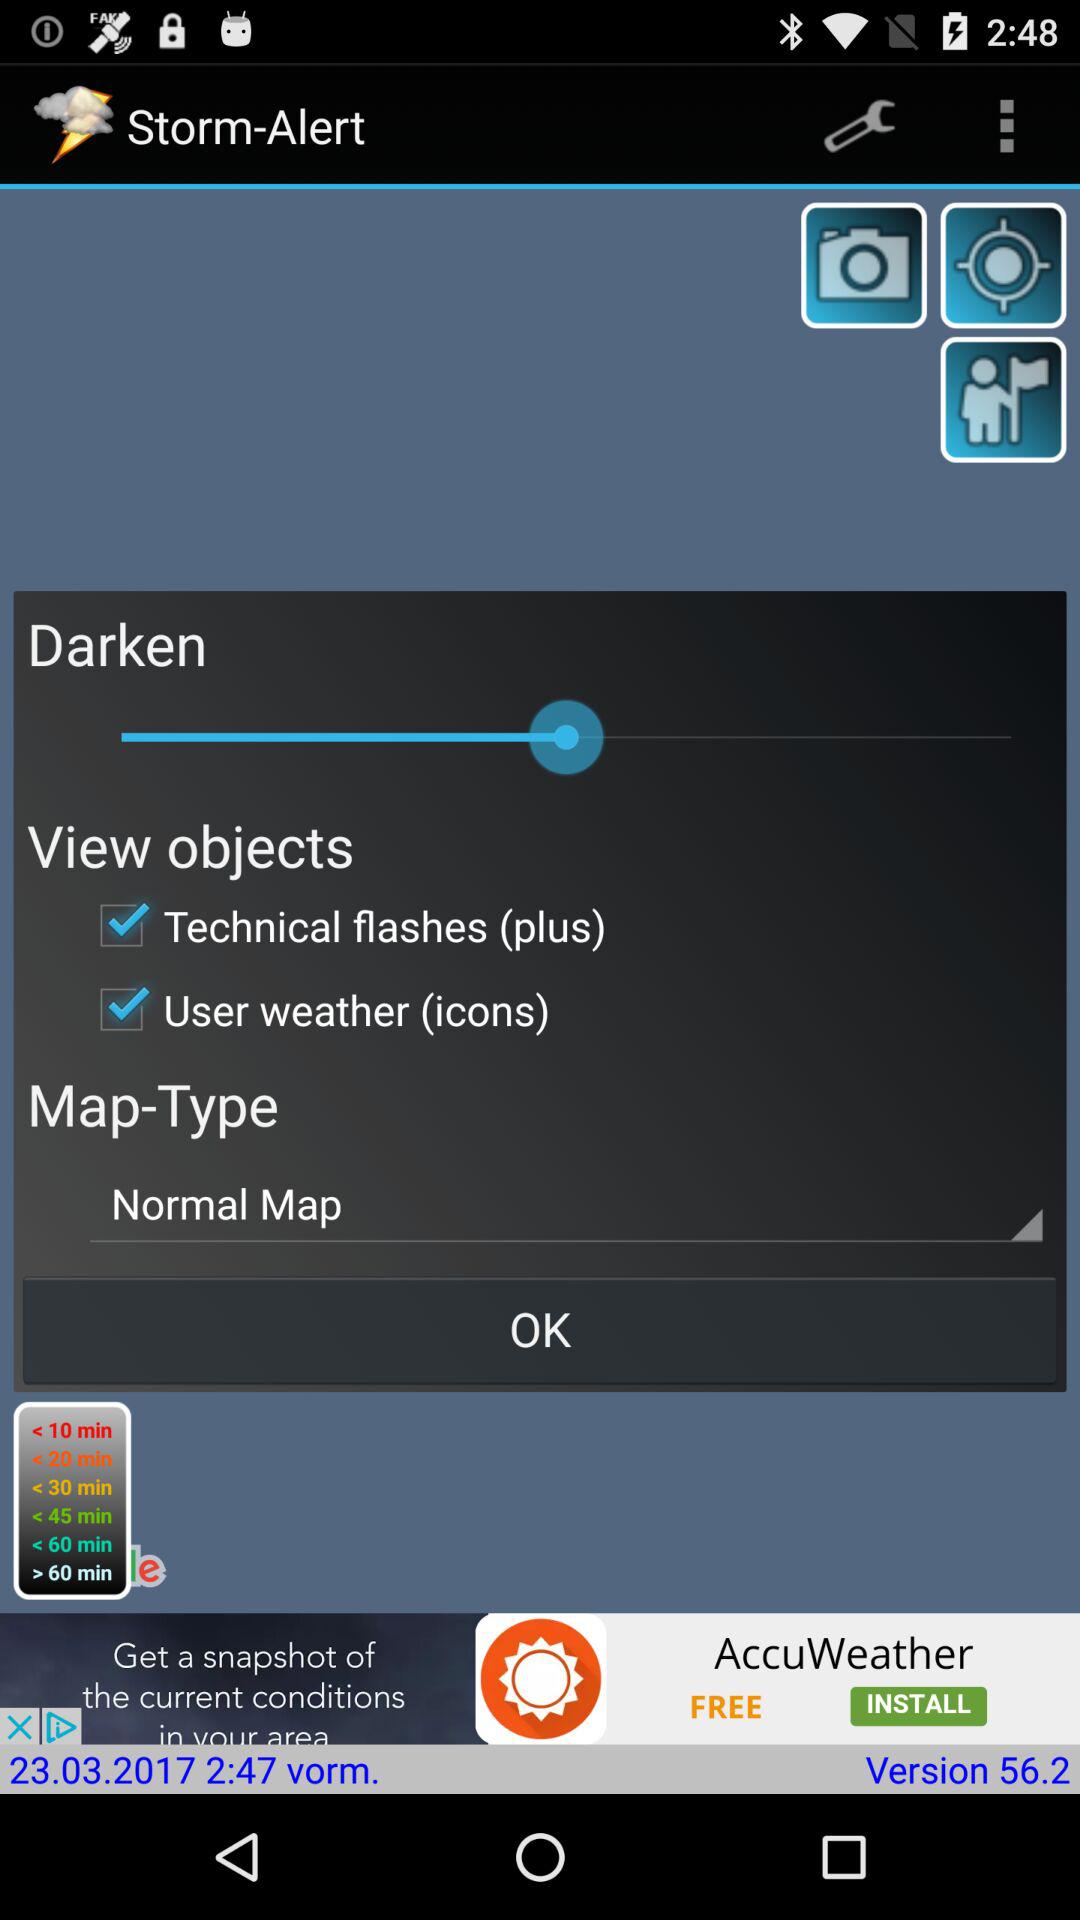 The image size is (1080, 1920). I want to click on take screenshot, so click(864, 265).